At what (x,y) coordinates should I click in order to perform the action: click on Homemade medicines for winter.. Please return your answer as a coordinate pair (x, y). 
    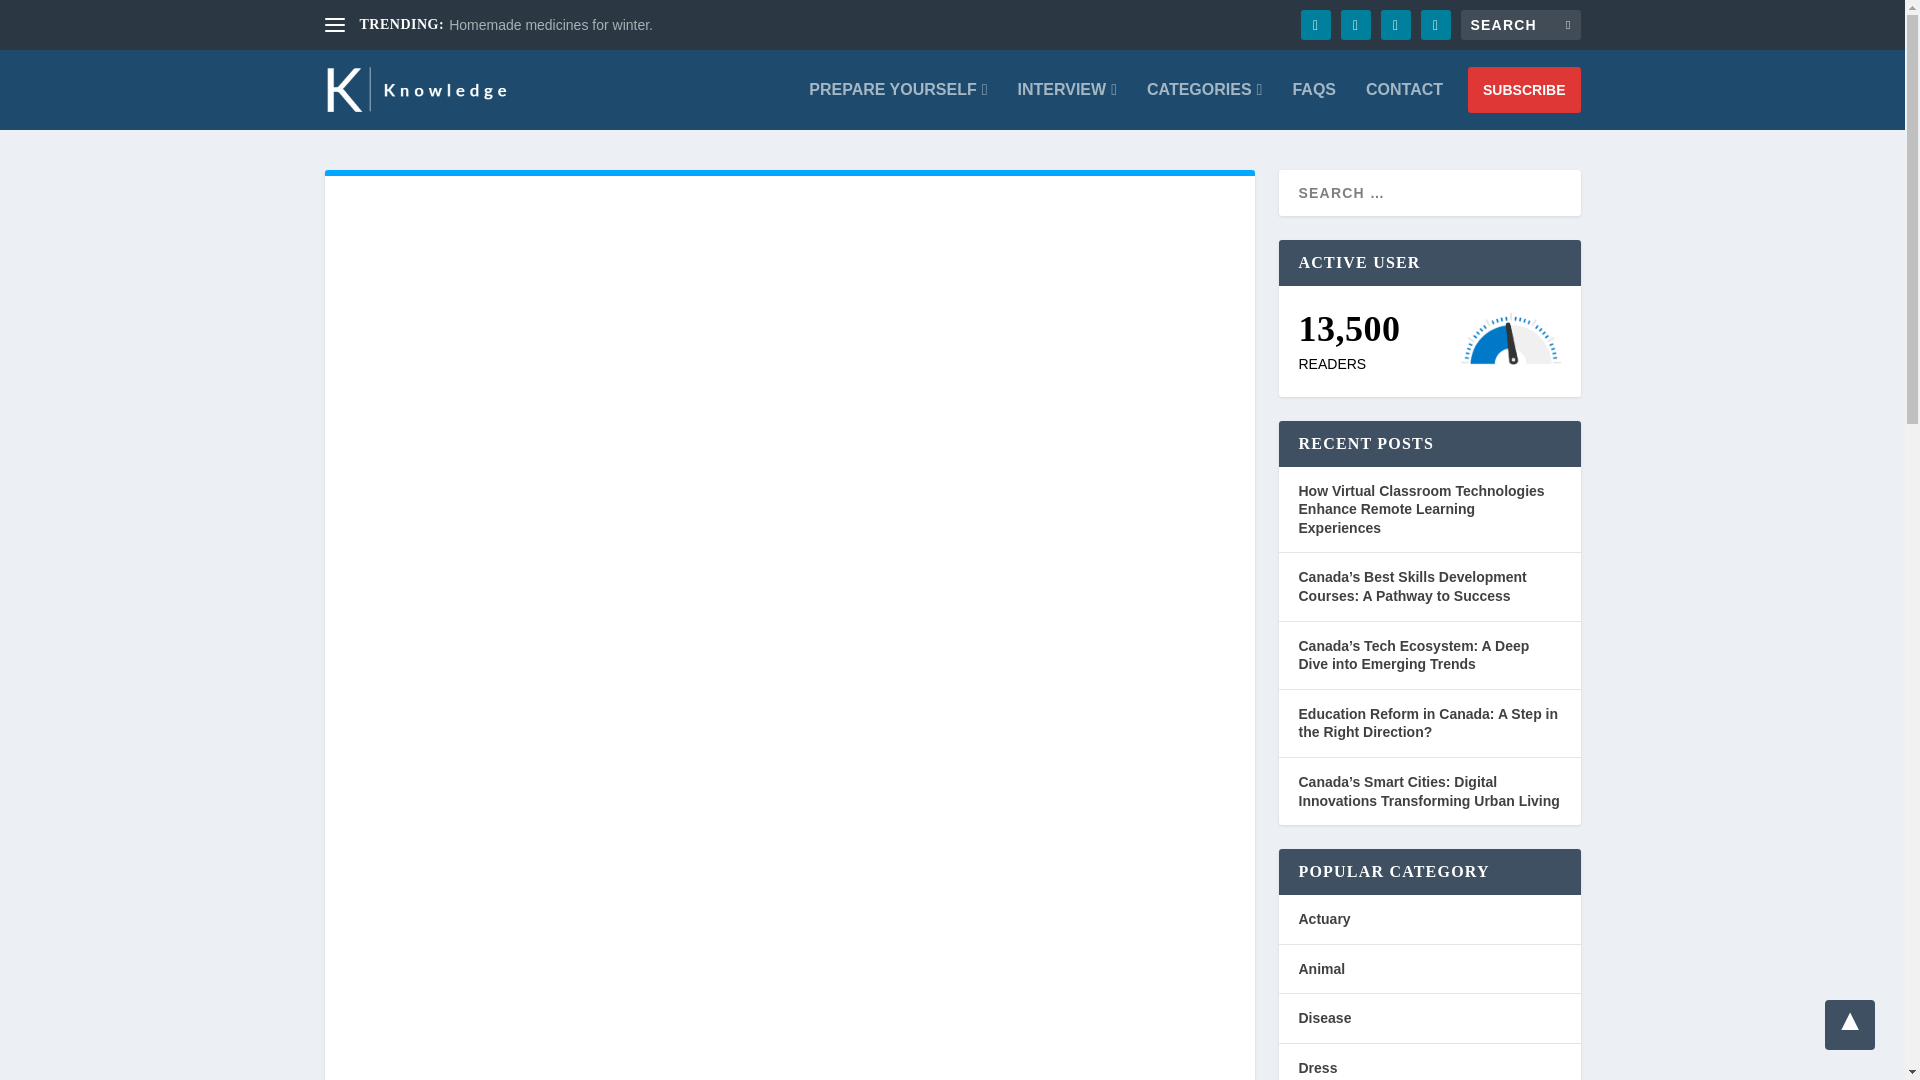
    Looking at the image, I should click on (550, 25).